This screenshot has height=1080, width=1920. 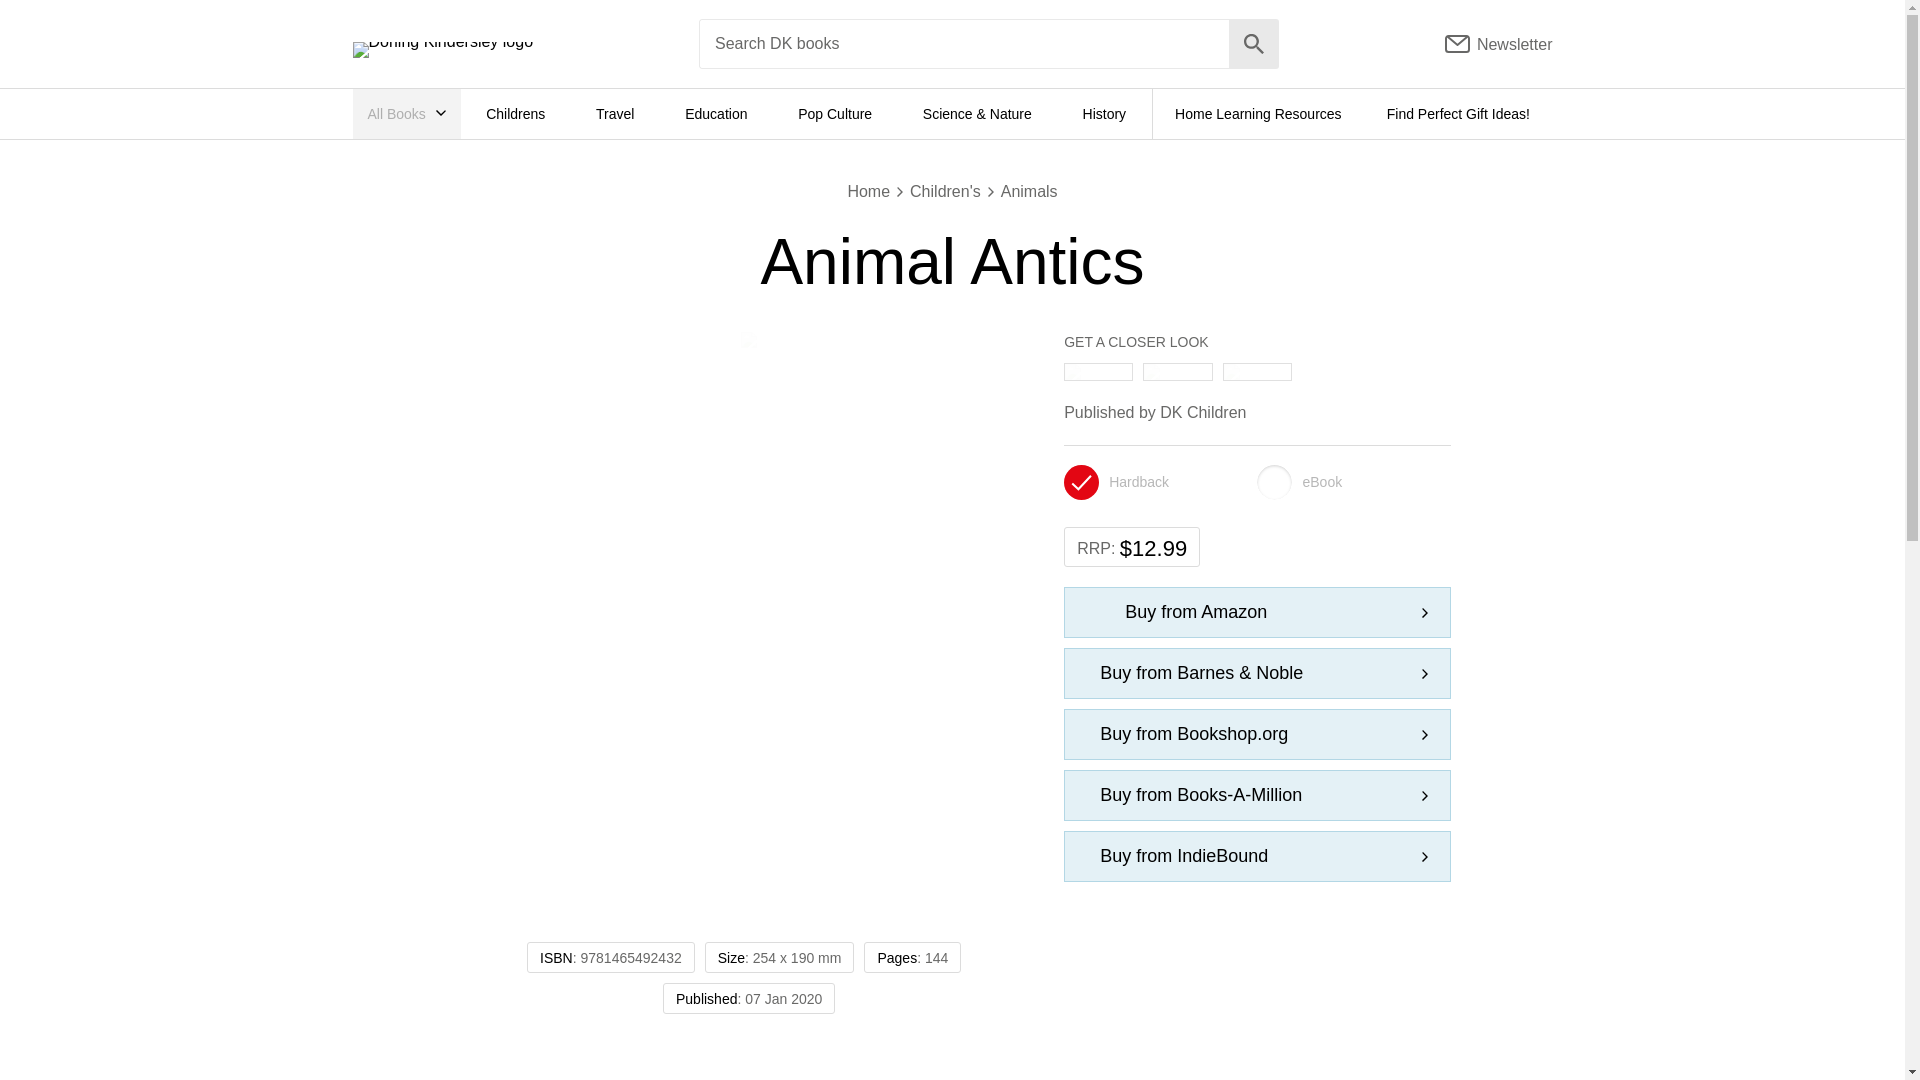 I want to click on Find Perfect Gift Ideas!, so click(x=1458, y=114).